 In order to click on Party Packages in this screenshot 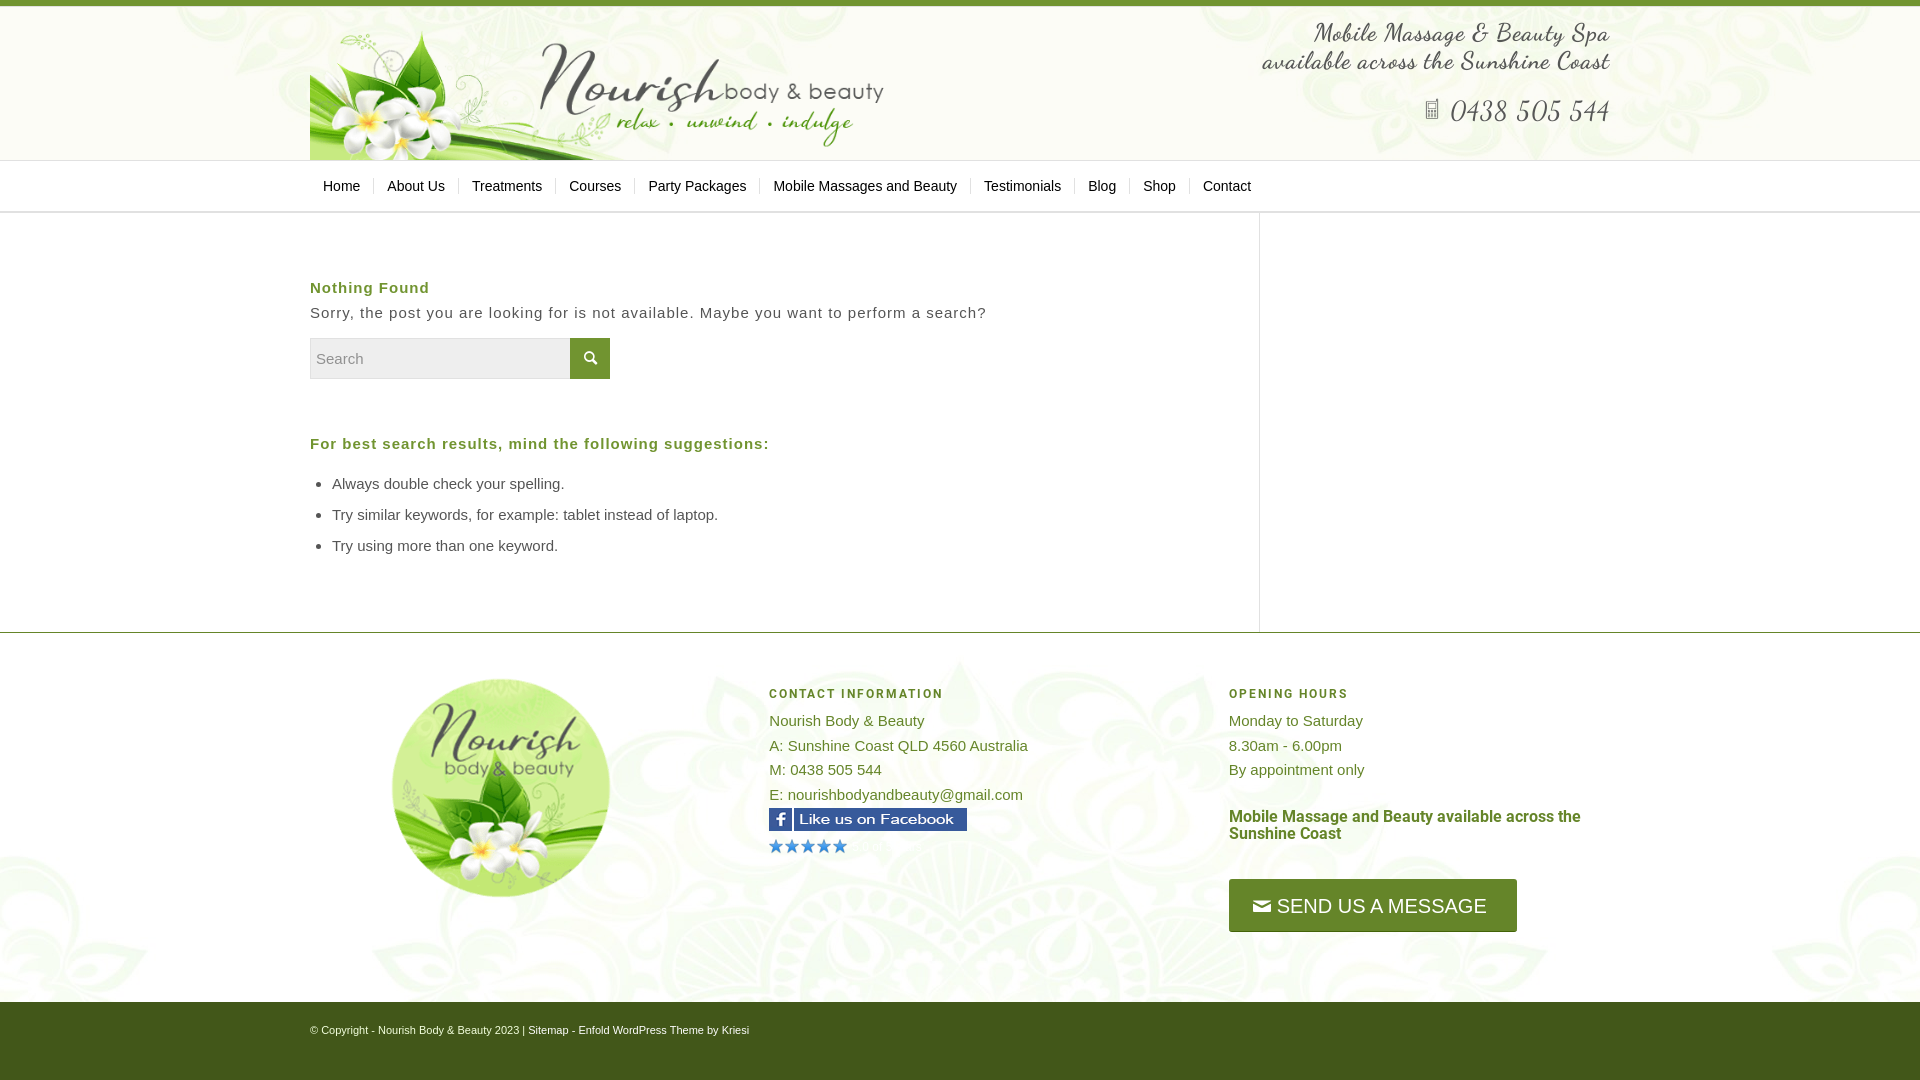, I will do `click(696, 186)`.